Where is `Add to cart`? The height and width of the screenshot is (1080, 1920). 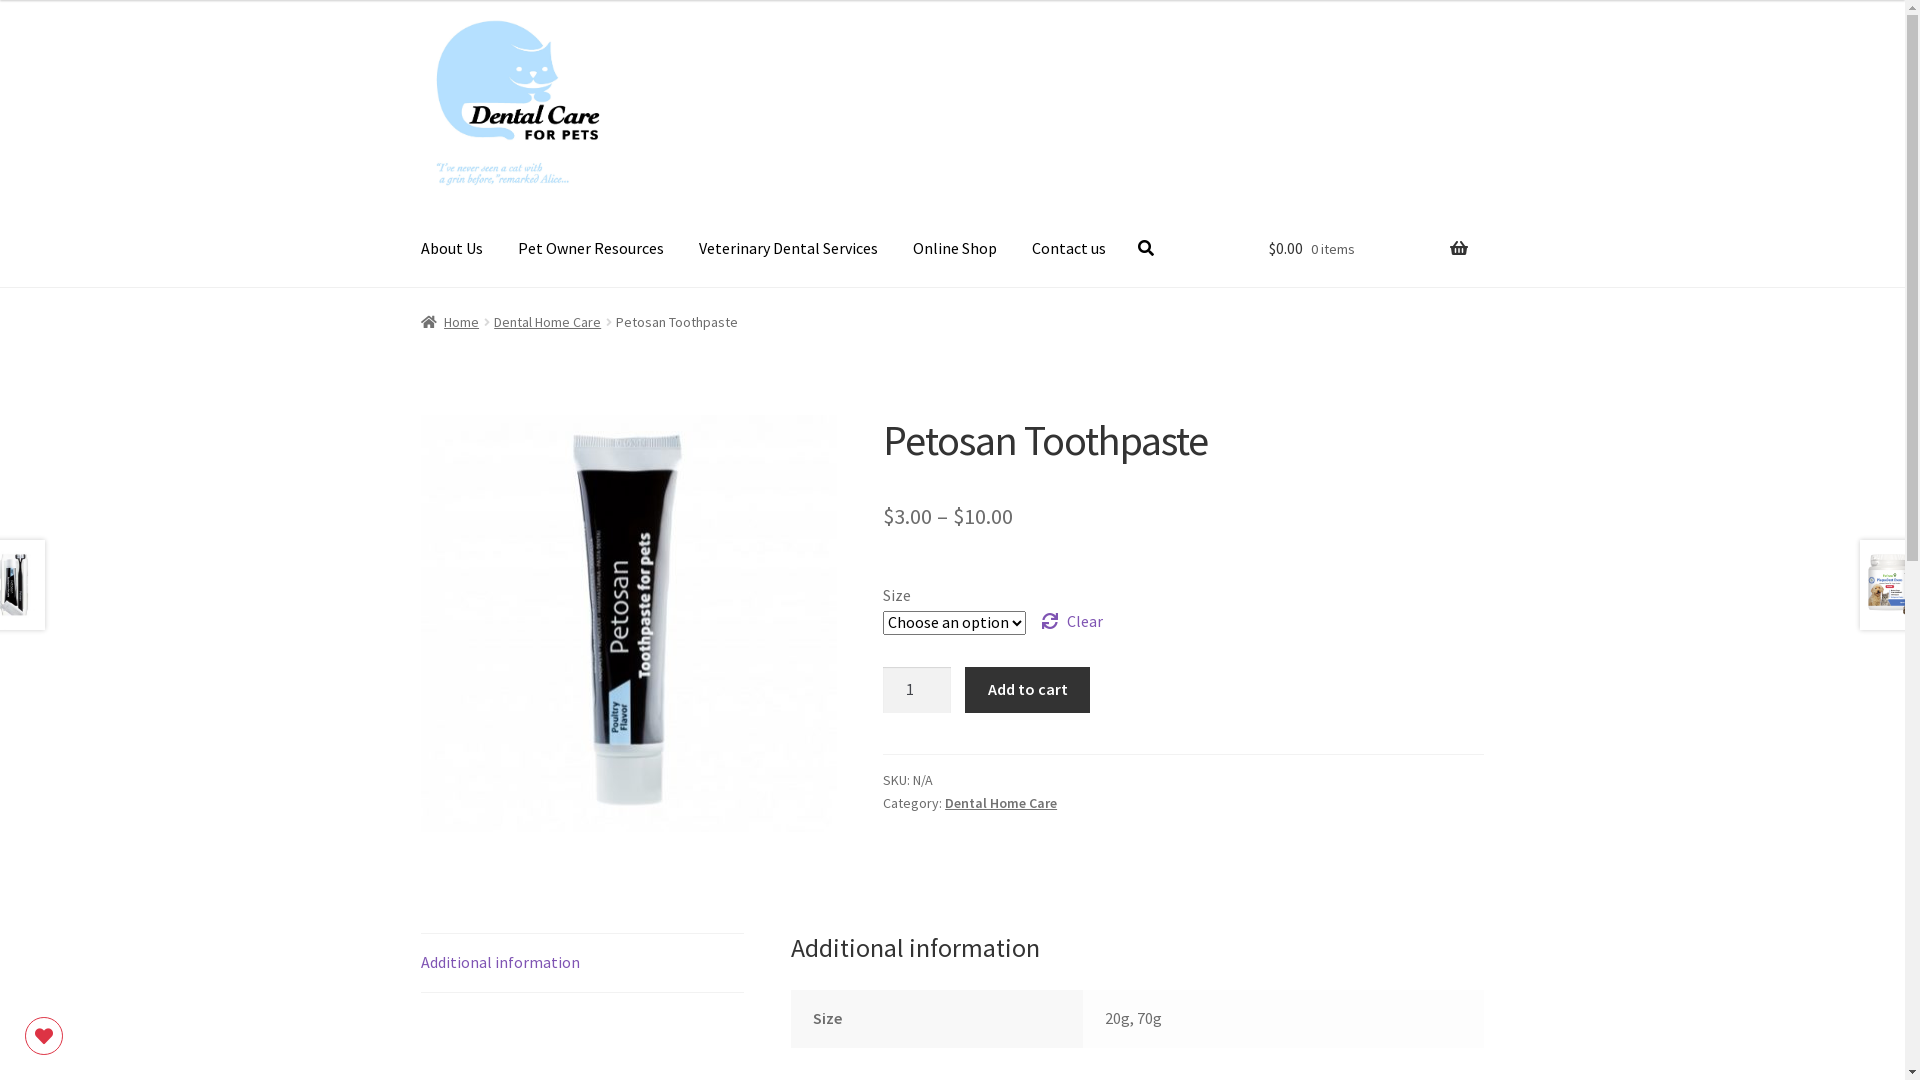
Add to cart is located at coordinates (1027, 690).